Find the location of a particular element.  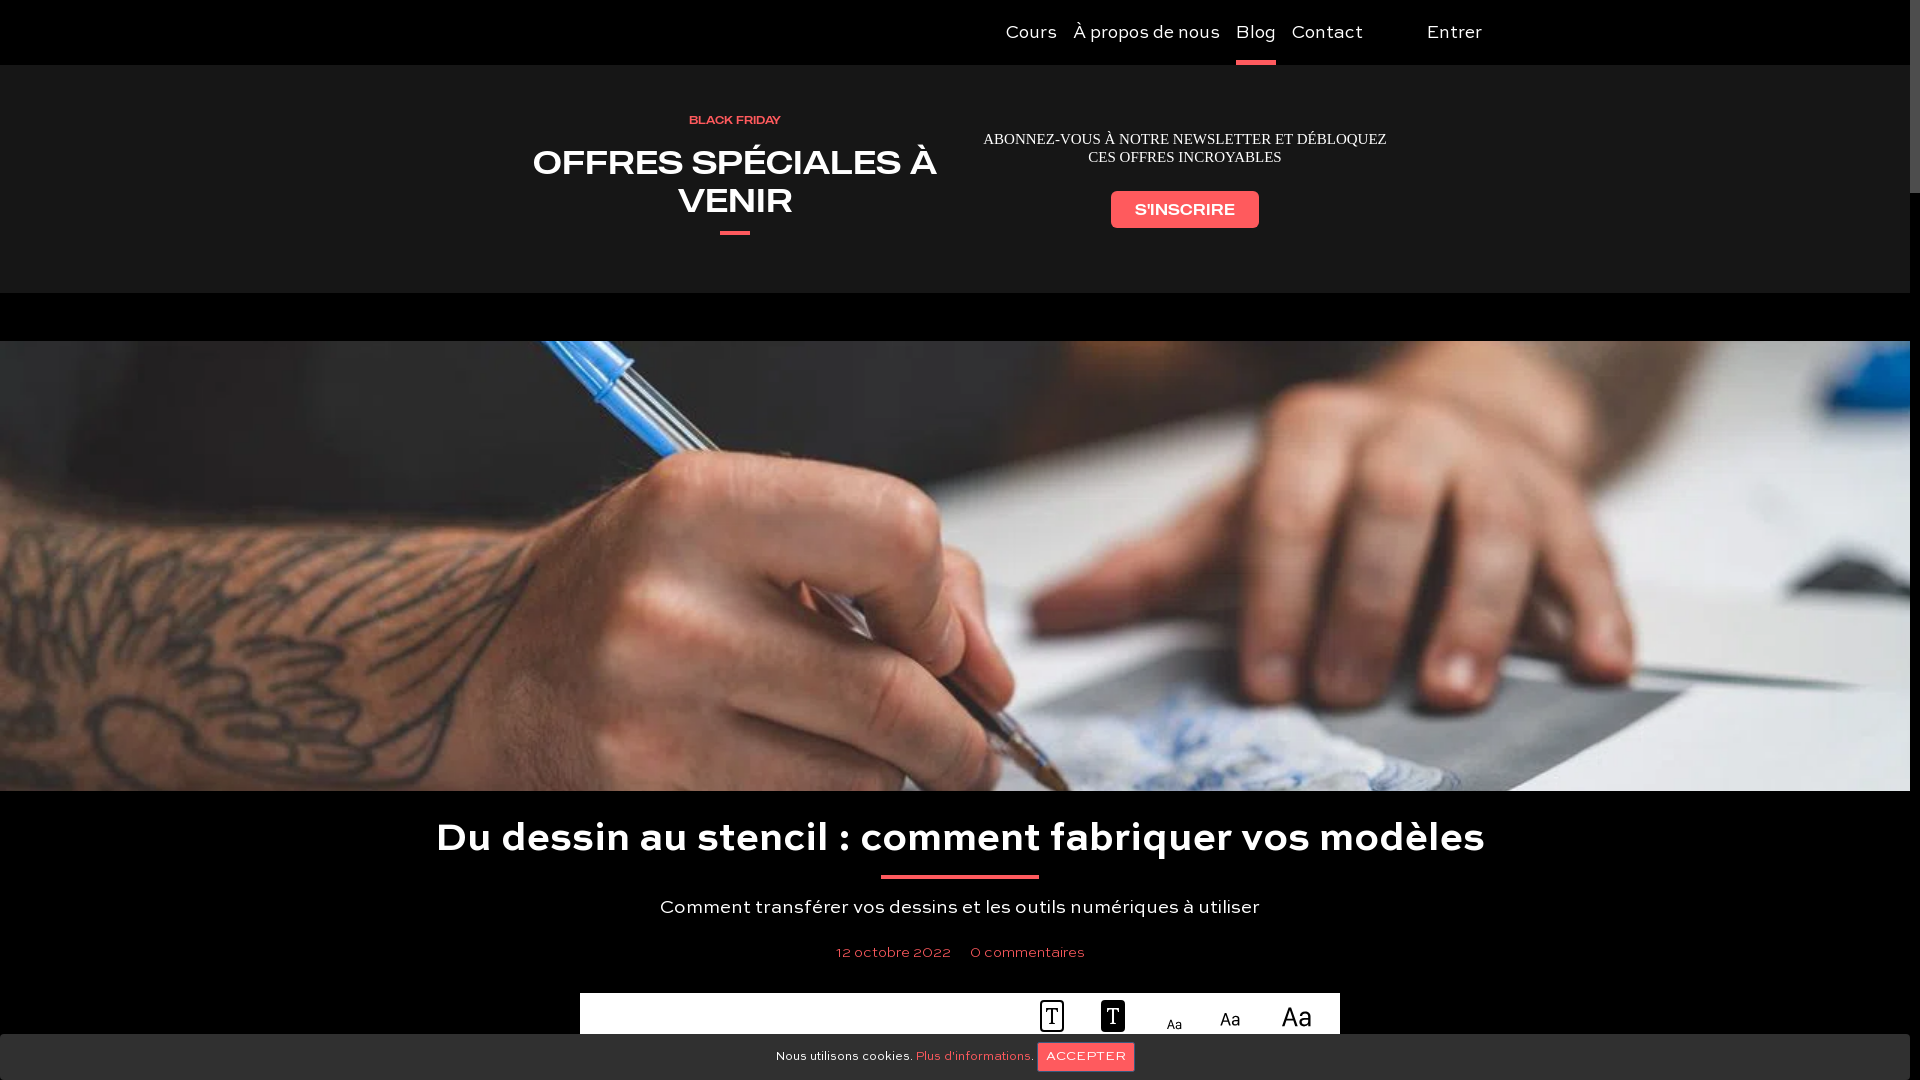

0 commentaires is located at coordinates (1028, 952).